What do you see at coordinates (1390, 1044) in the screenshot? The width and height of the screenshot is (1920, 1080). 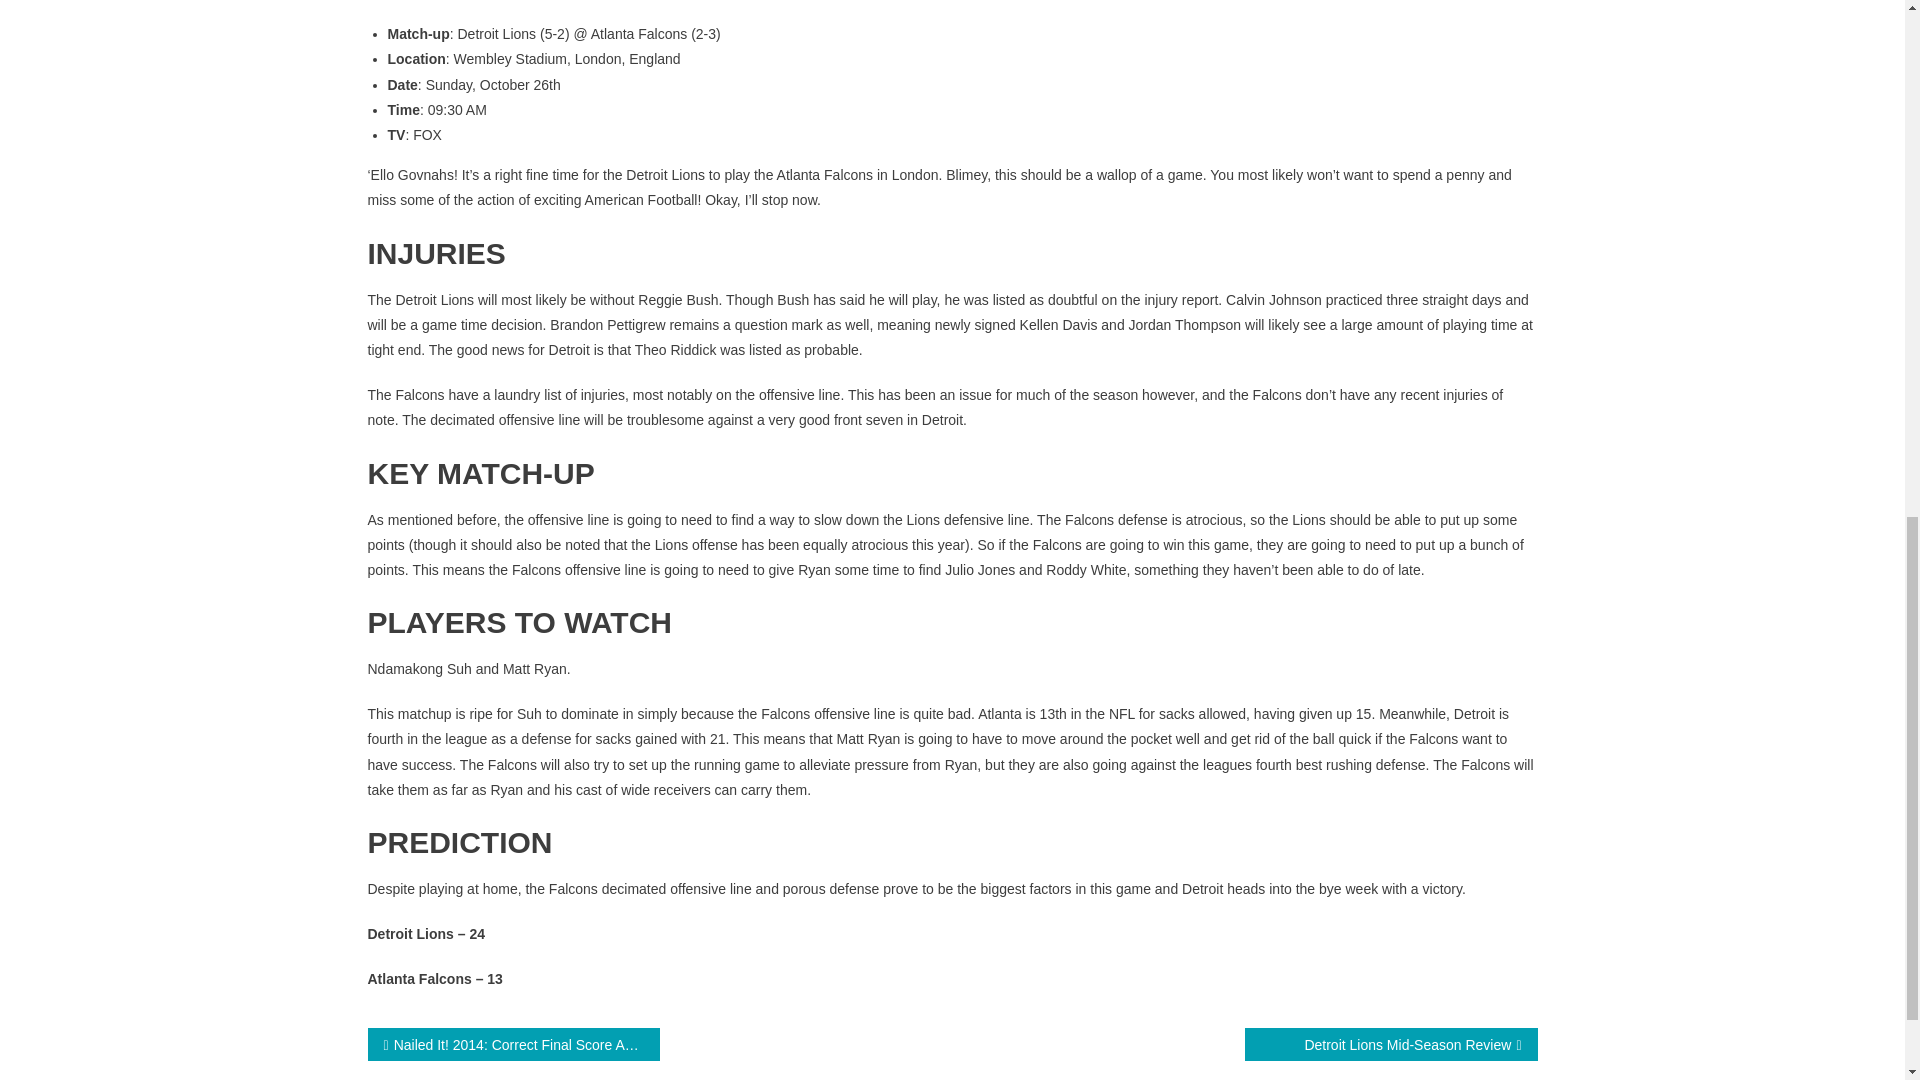 I see `Detroit Lions Mid-Season Review` at bounding box center [1390, 1044].